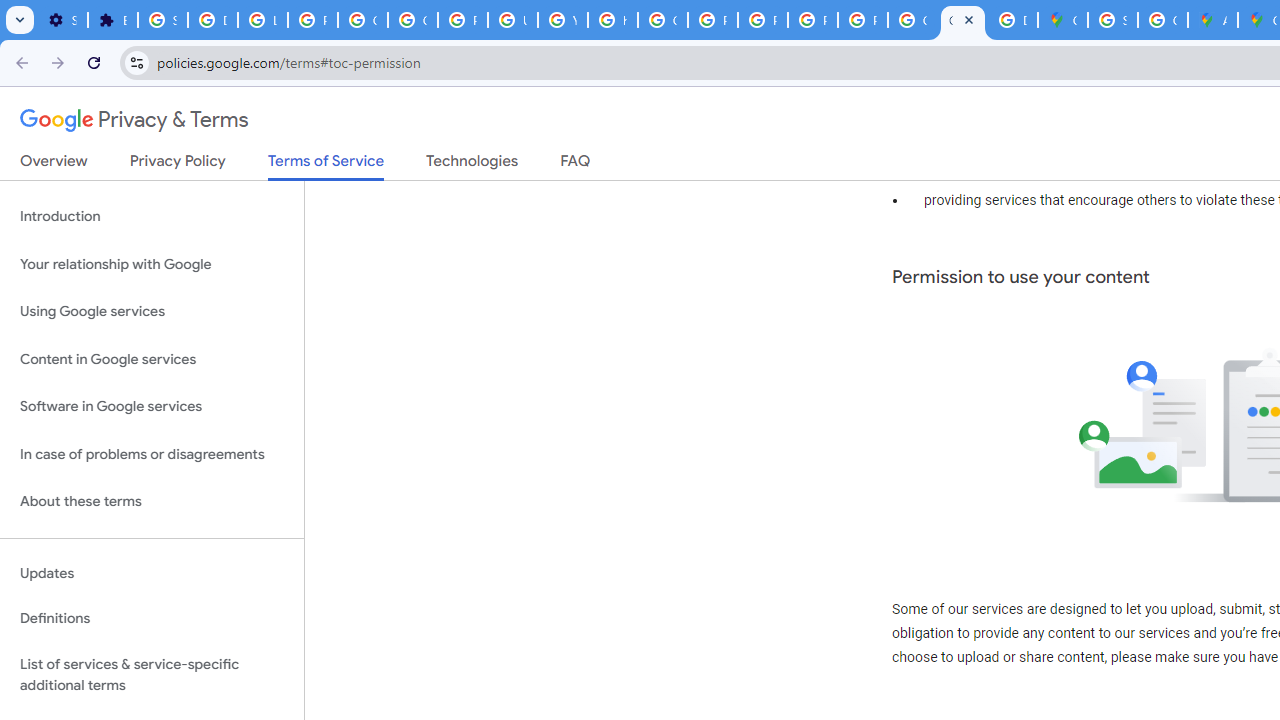 This screenshot has width=1280, height=720. Describe the element at coordinates (152, 216) in the screenshot. I see `Introduction` at that location.